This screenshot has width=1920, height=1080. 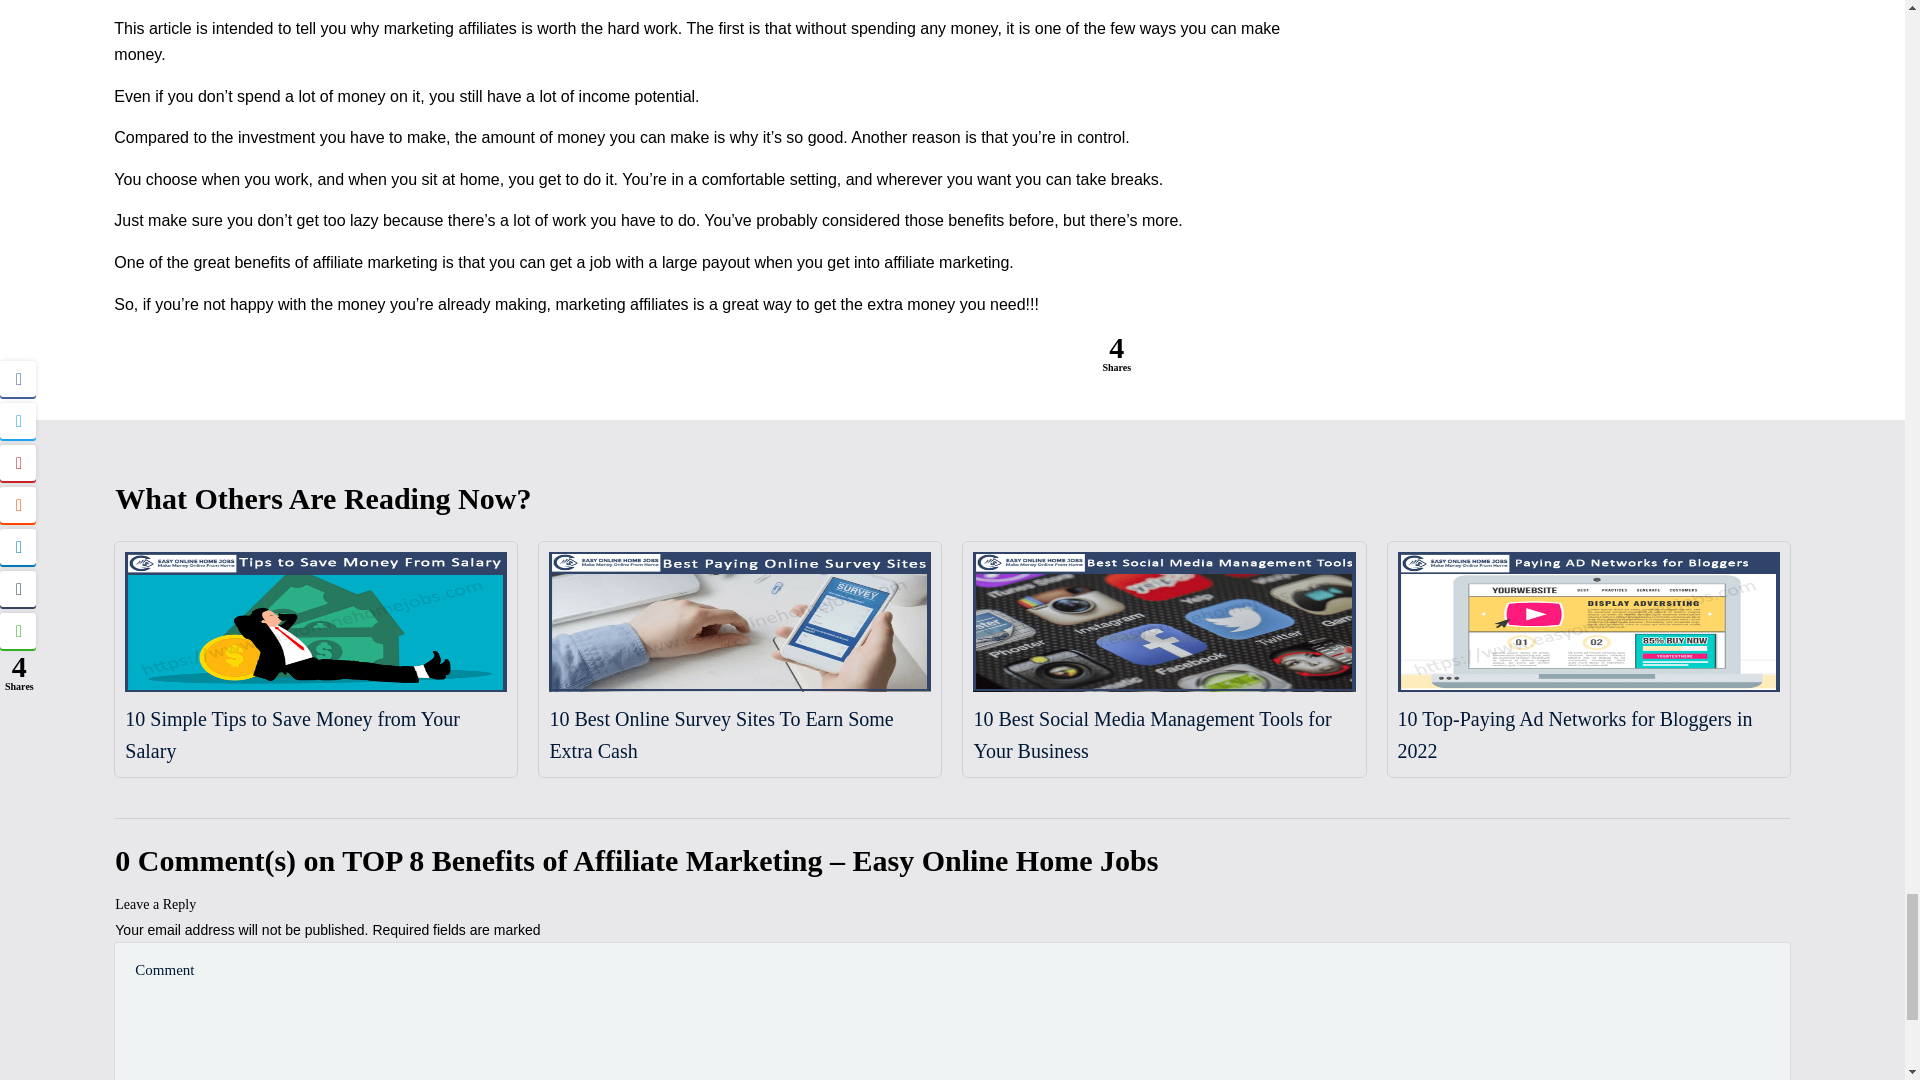 What do you see at coordinates (720, 735) in the screenshot?
I see `10 Best Online Survey Sites To Earn Some Extra Cash` at bounding box center [720, 735].